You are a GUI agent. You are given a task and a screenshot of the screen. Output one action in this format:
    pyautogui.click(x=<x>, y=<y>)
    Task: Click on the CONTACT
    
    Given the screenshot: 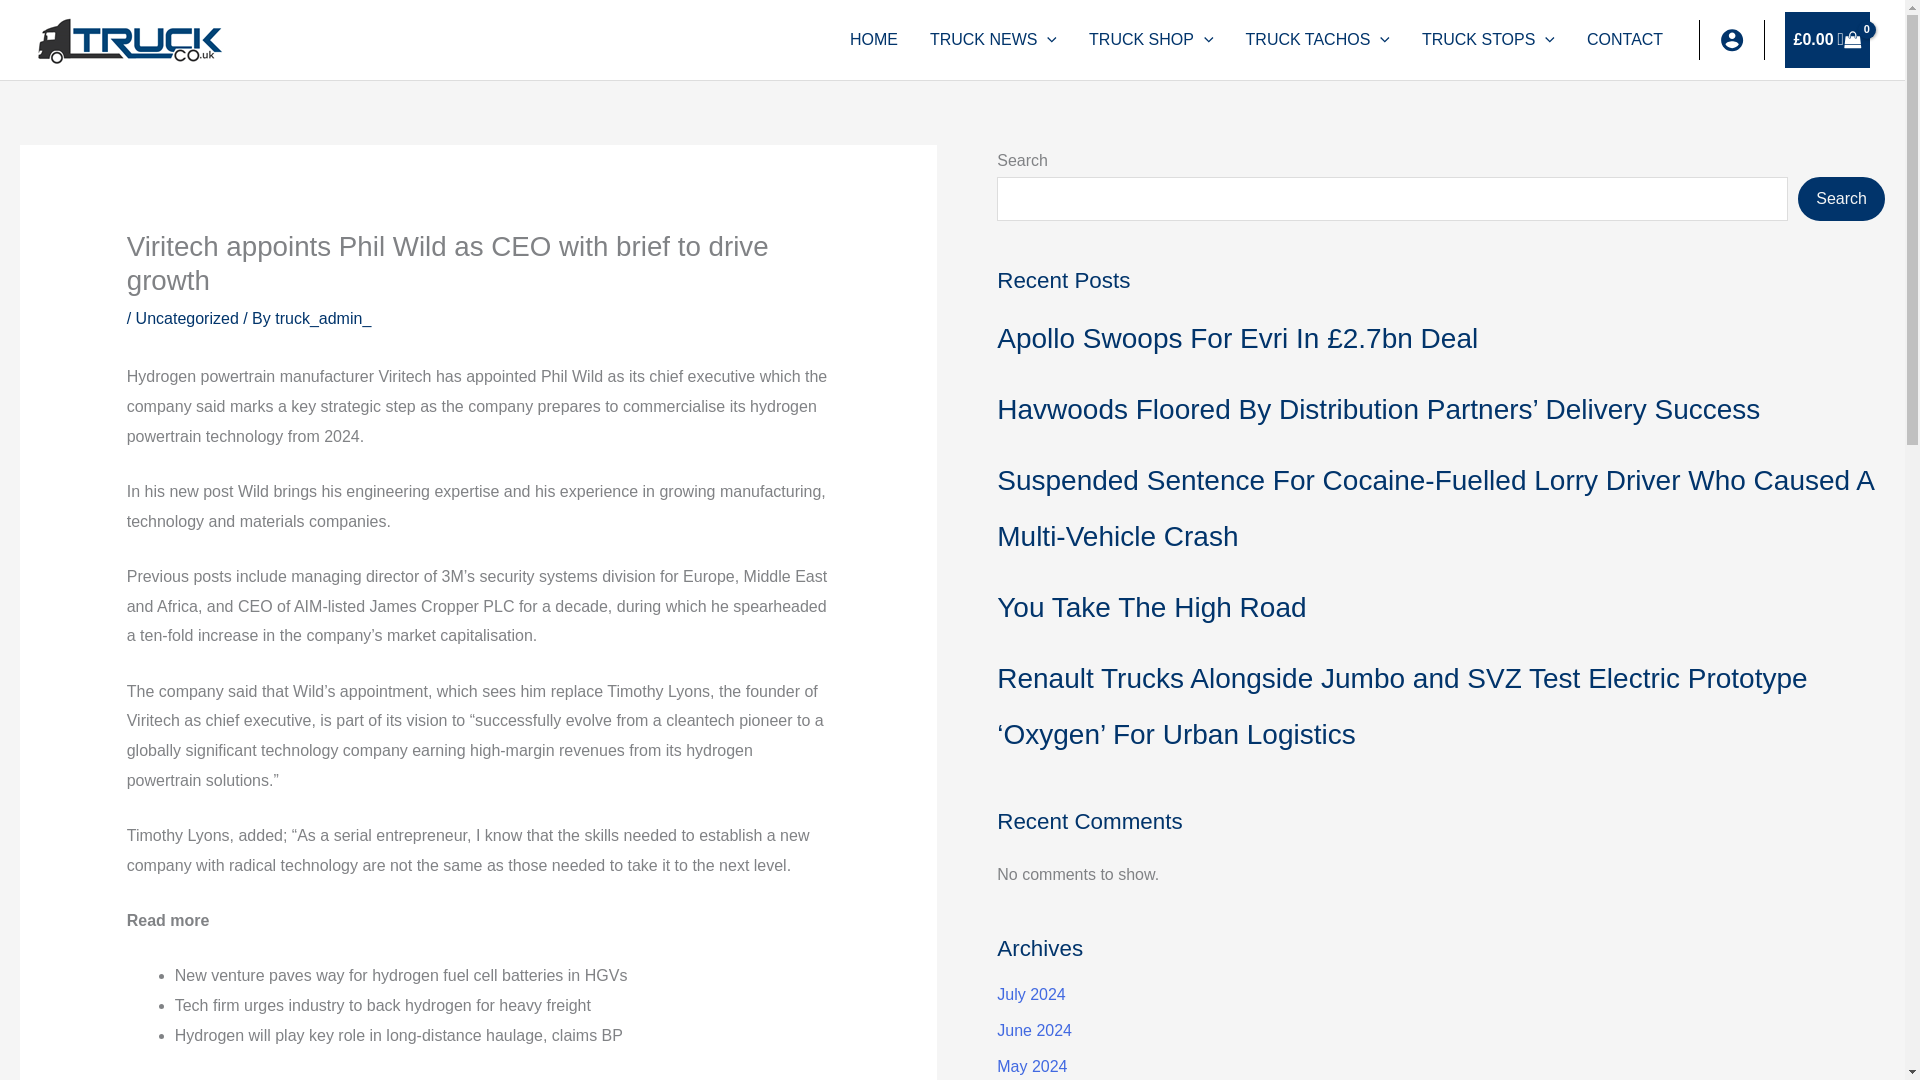 What is the action you would take?
    pyautogui.click(x=1624, y=40)
    